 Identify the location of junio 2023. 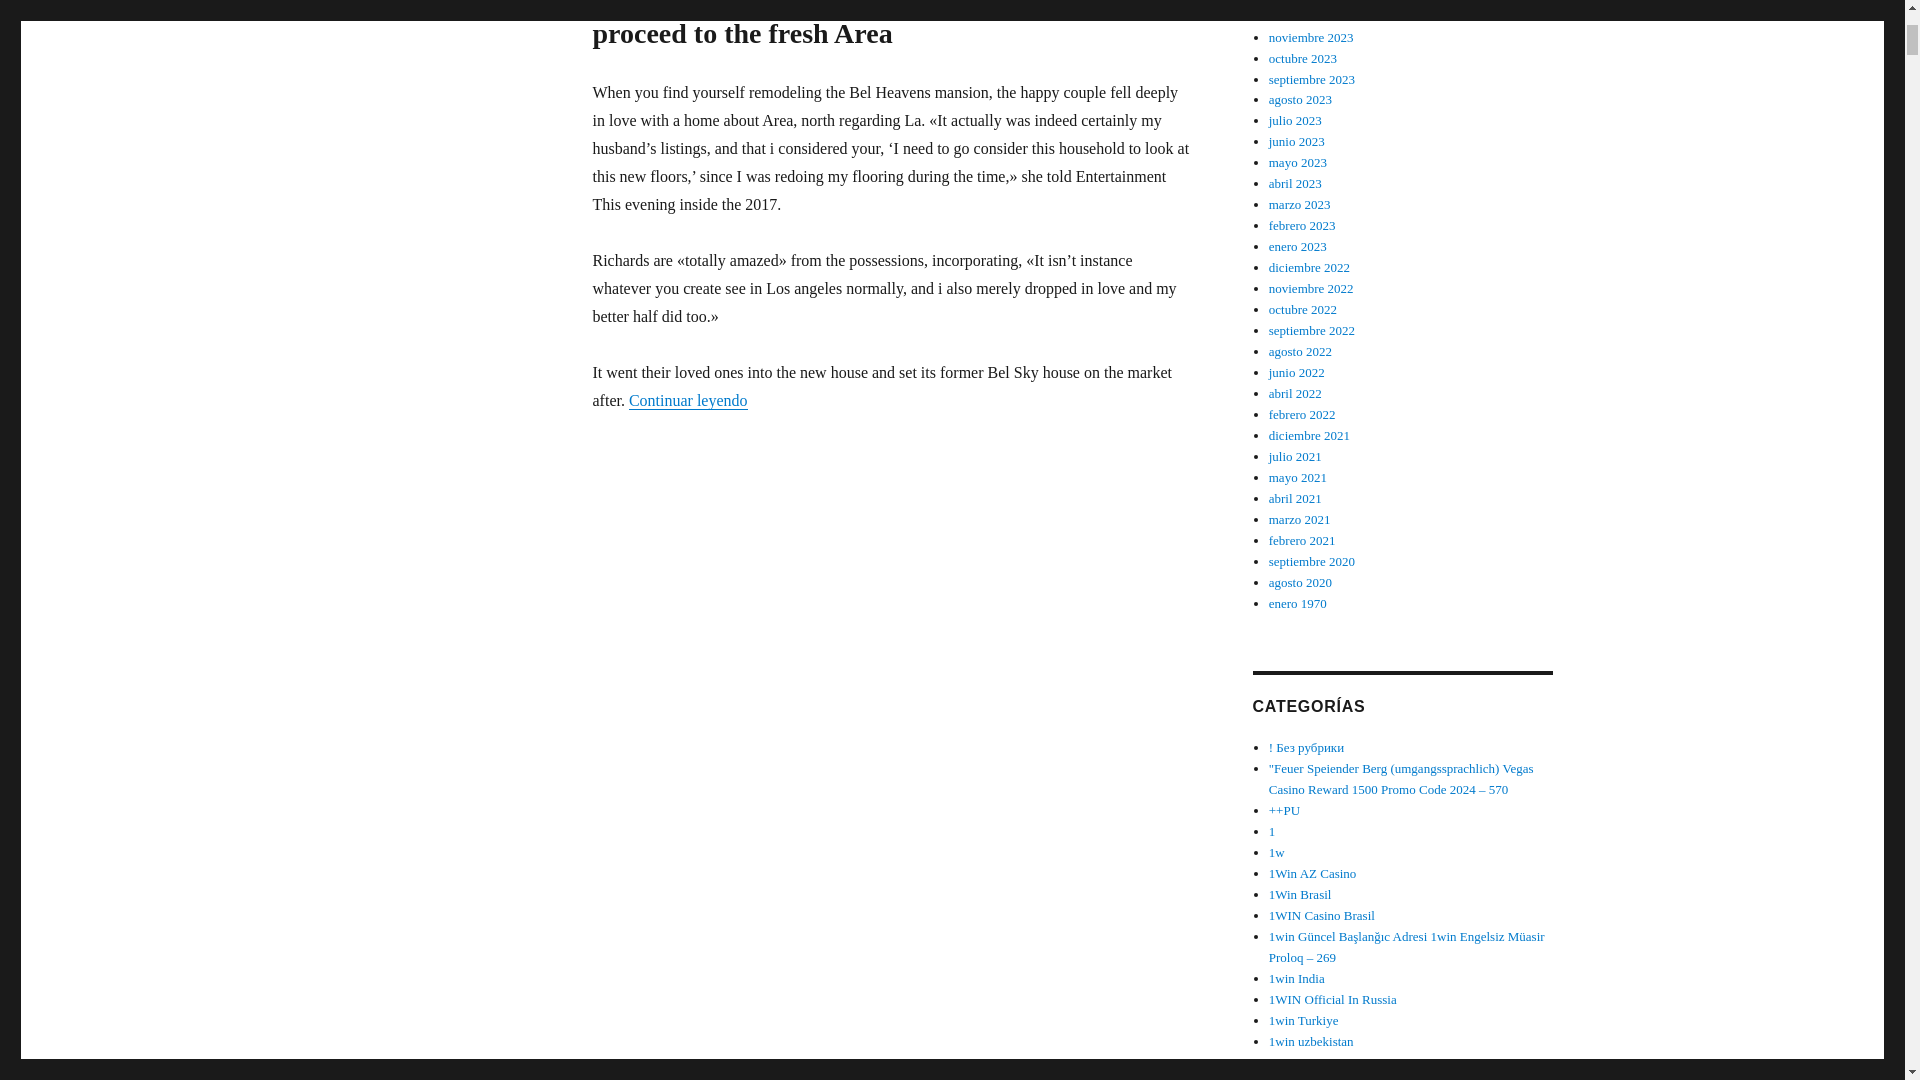
(1296, 141).